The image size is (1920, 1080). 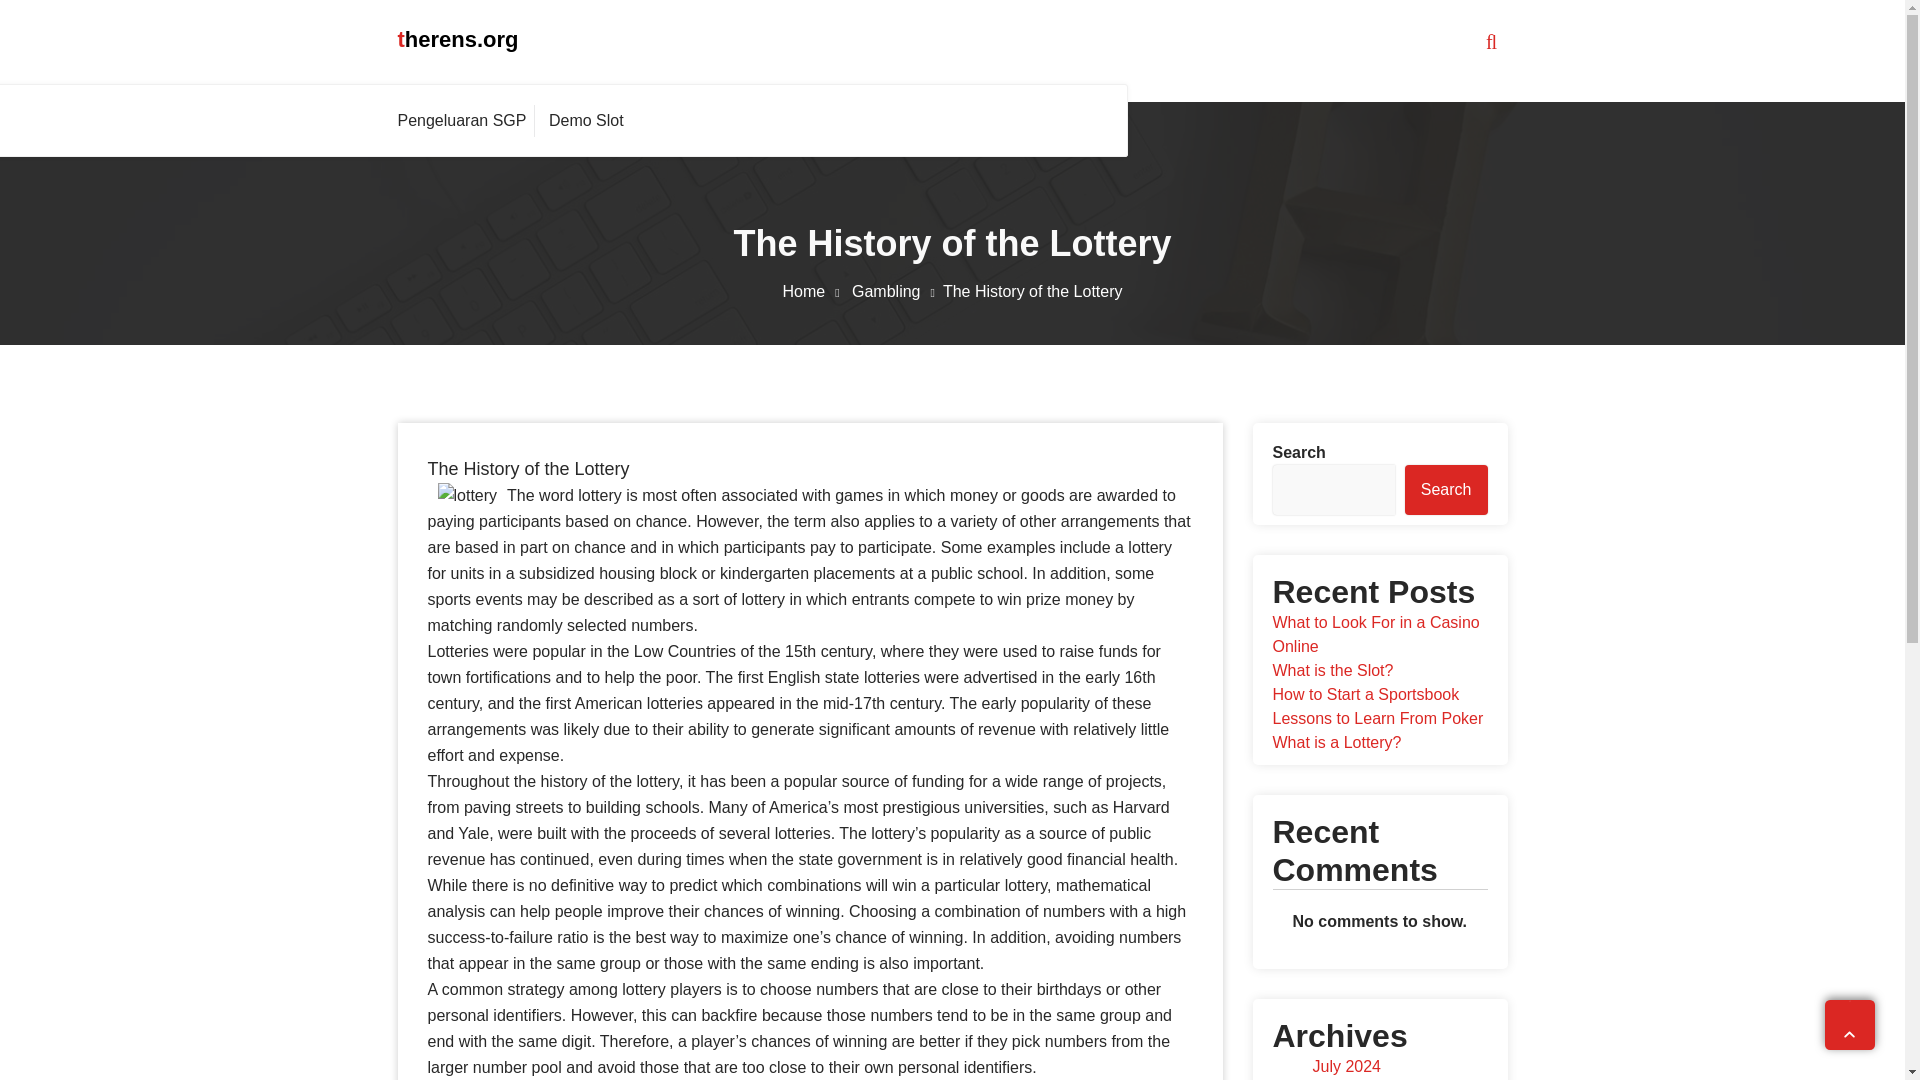 I want to click on Gambling, so click(x=897, y=291).